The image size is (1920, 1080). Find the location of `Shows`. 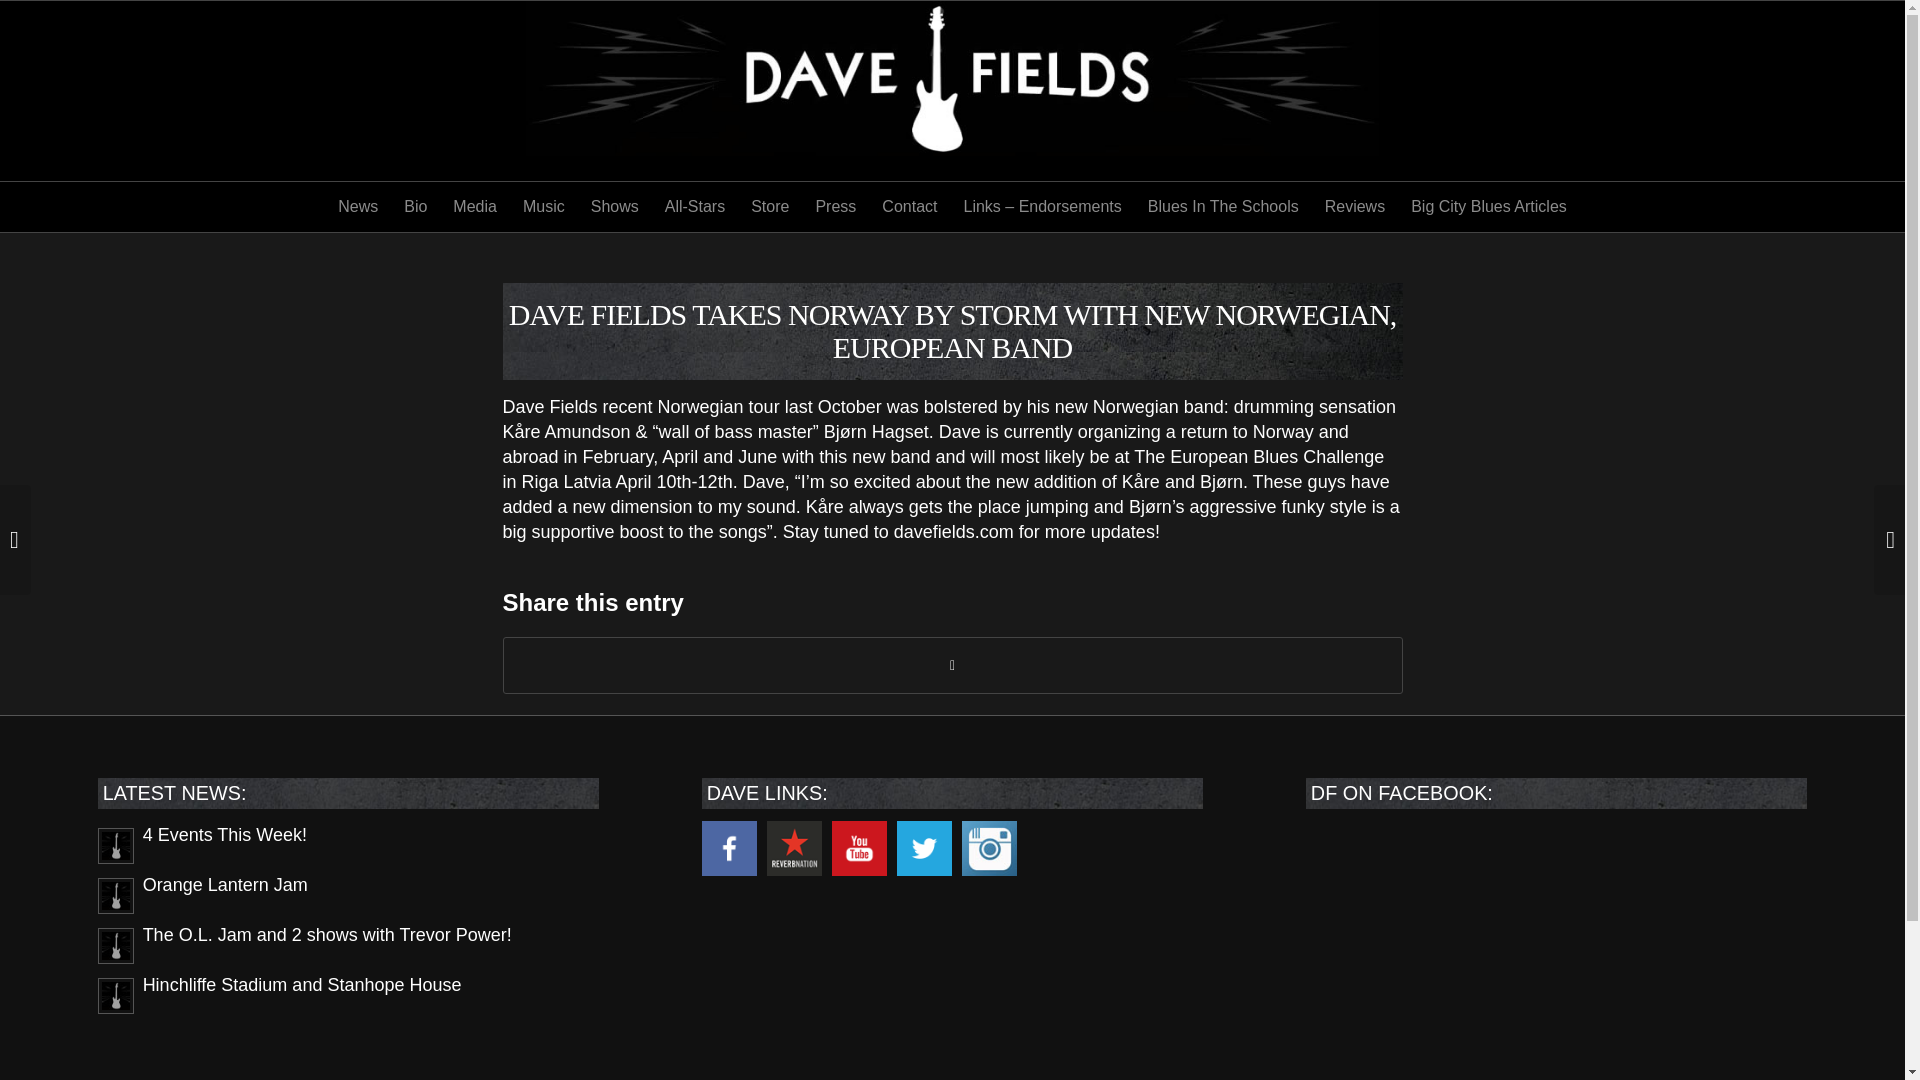

Shows is located at coordinates (614, 207).